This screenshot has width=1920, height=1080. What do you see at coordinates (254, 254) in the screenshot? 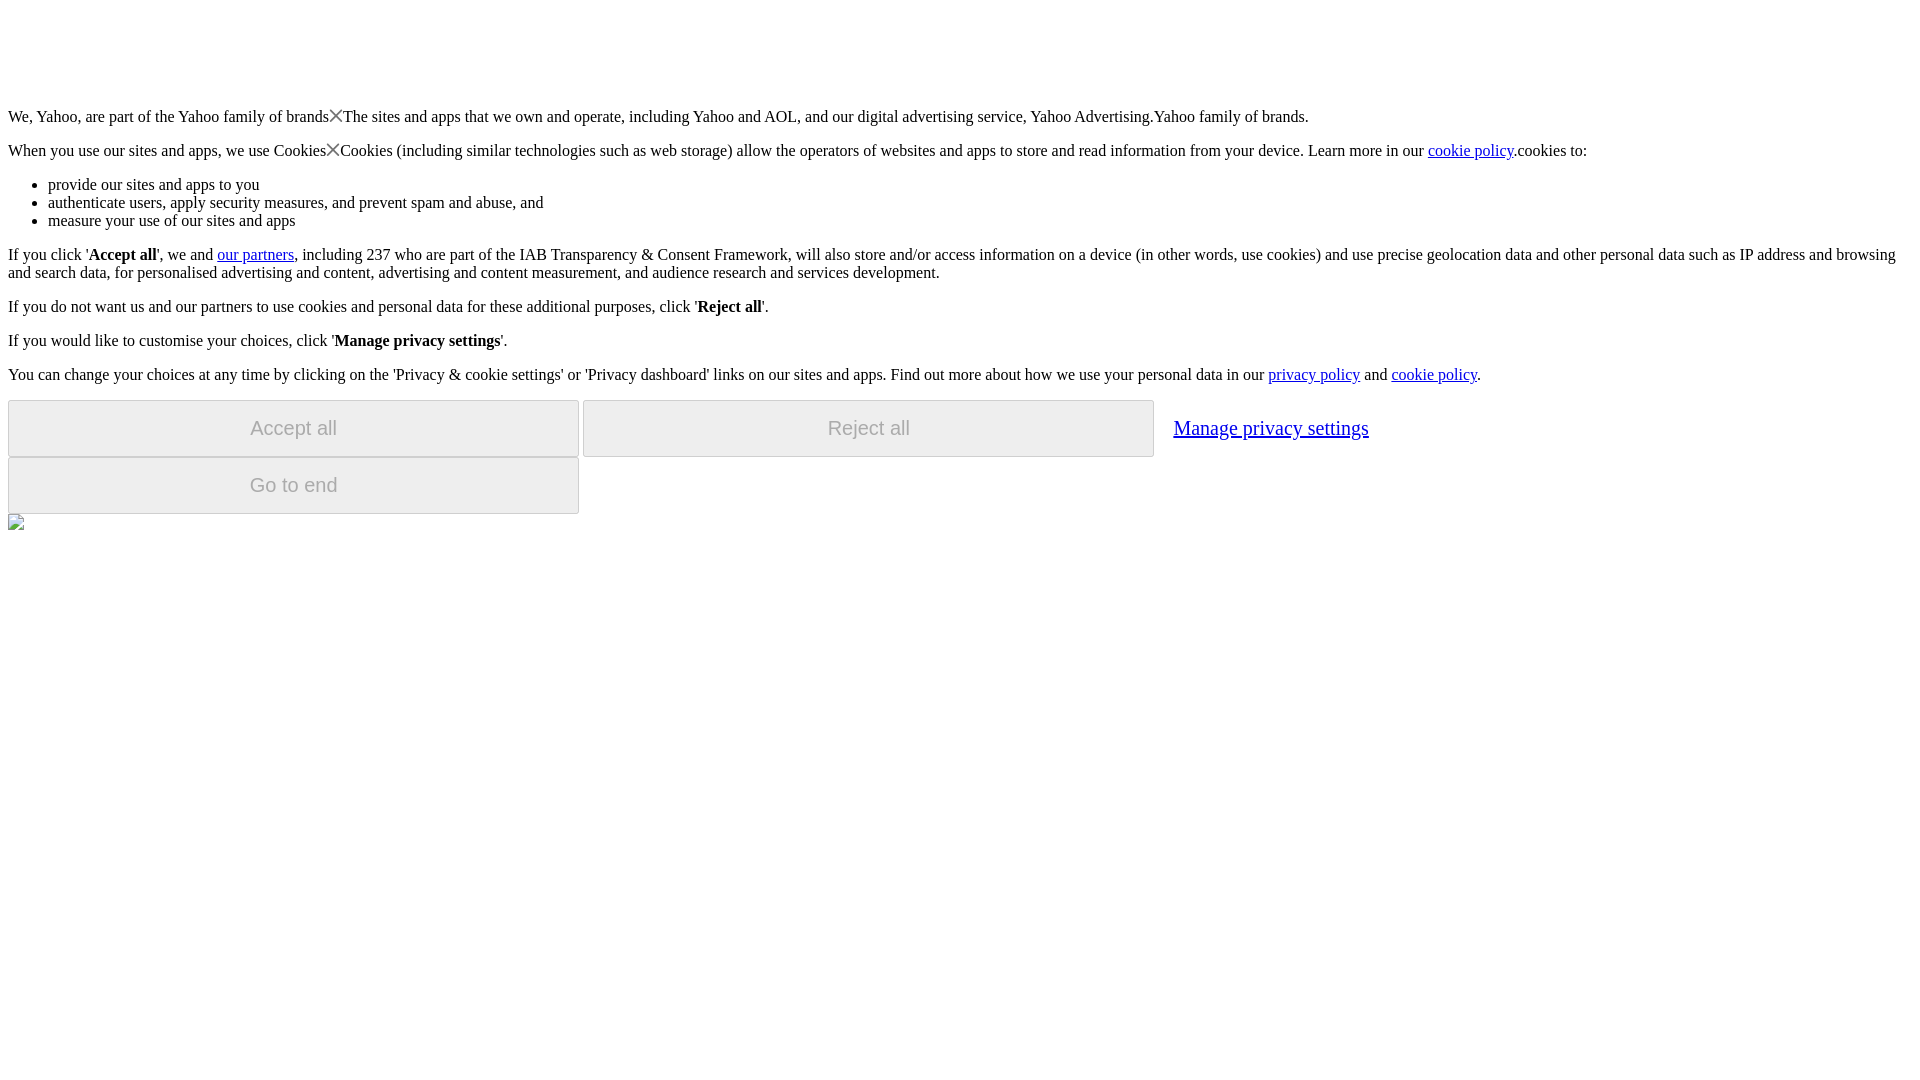
I see `our partners` at bounding box center [254, 254].